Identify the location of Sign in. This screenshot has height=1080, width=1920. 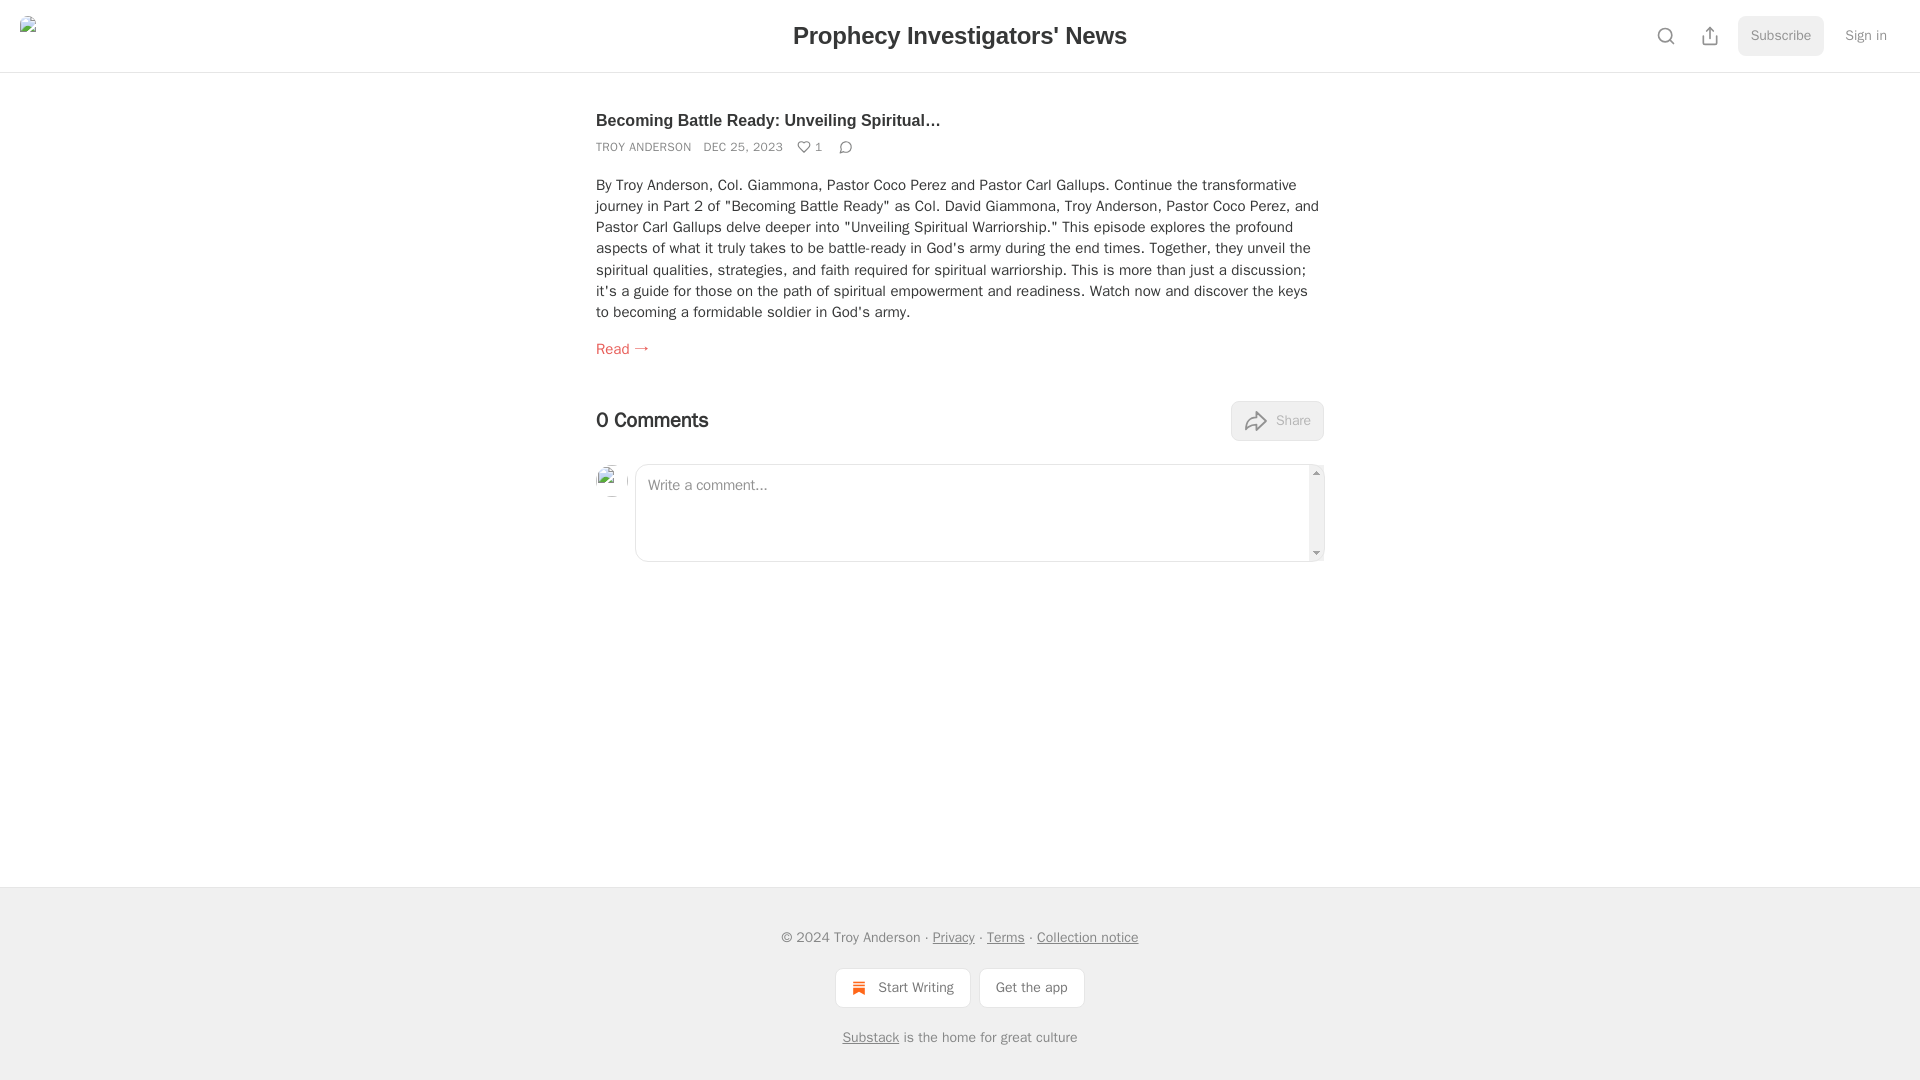
(1866, 36).